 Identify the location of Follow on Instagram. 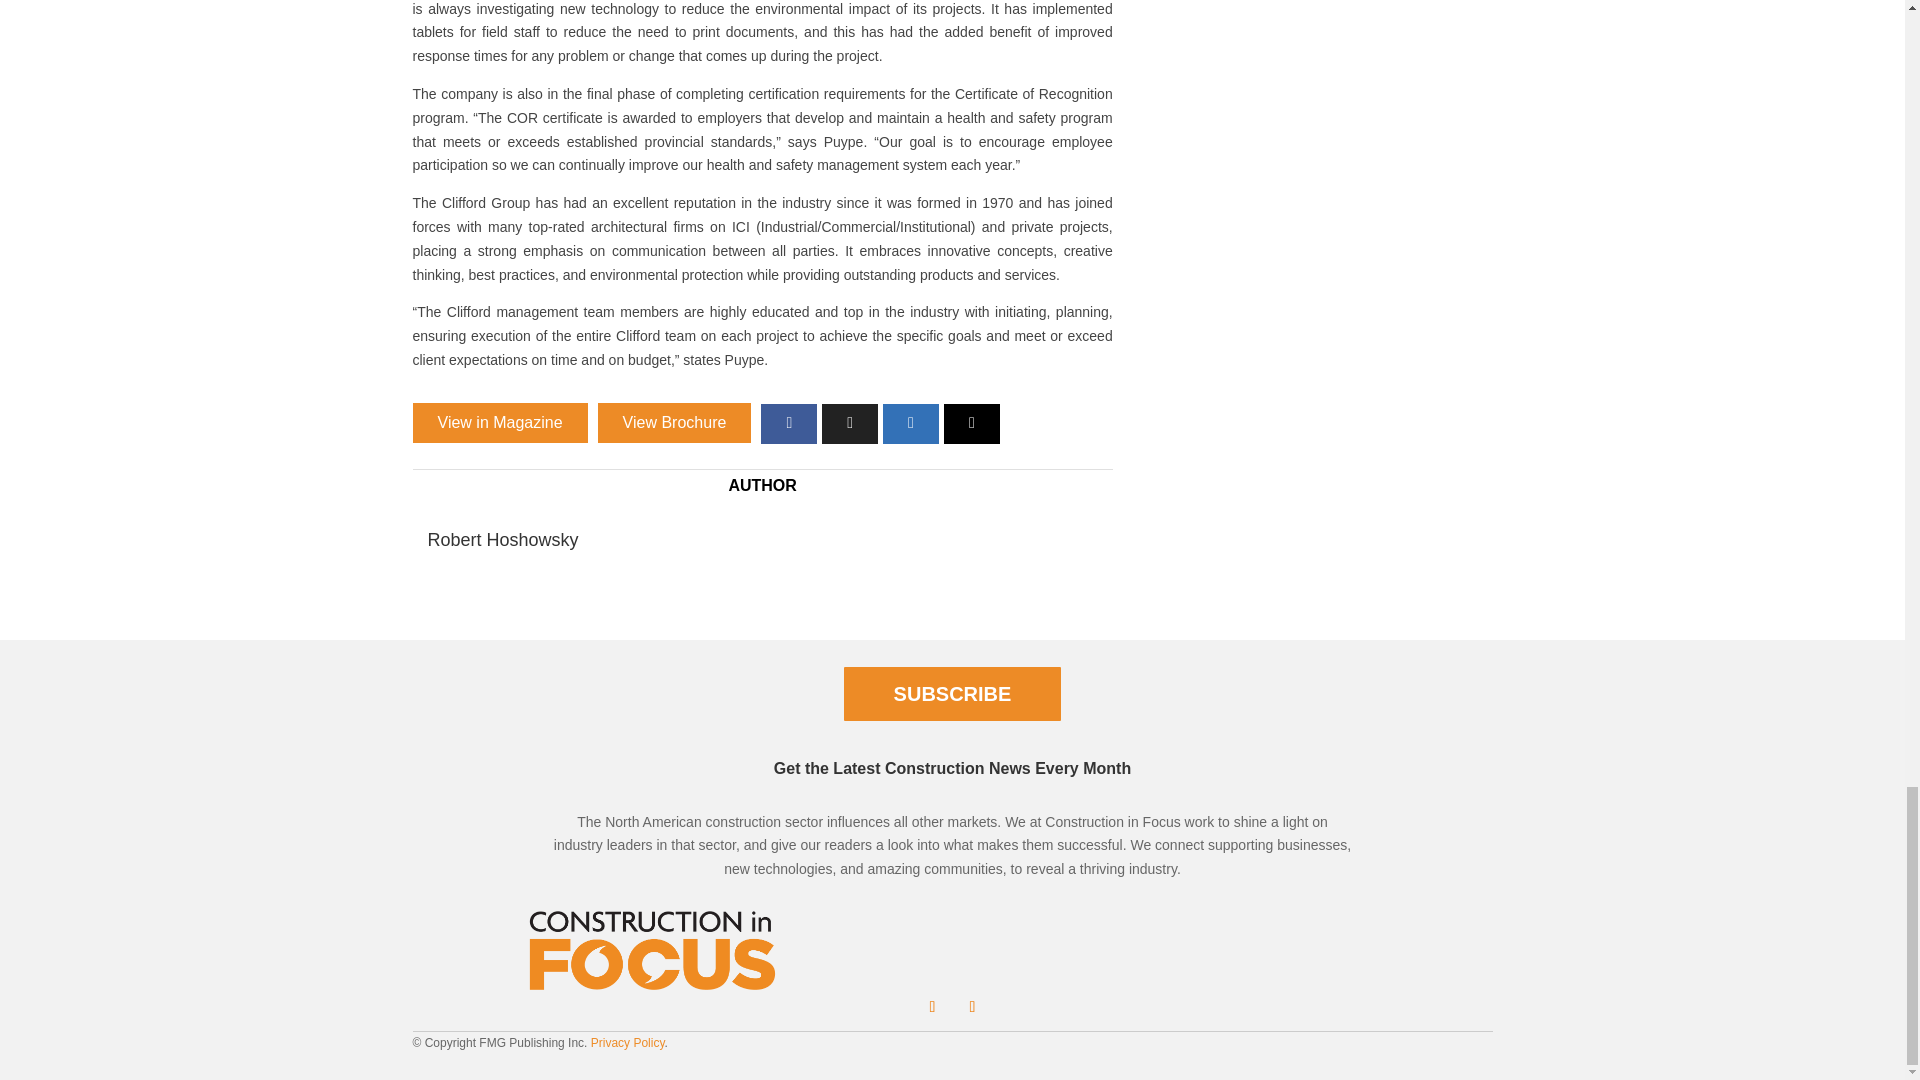
(972, 1006).